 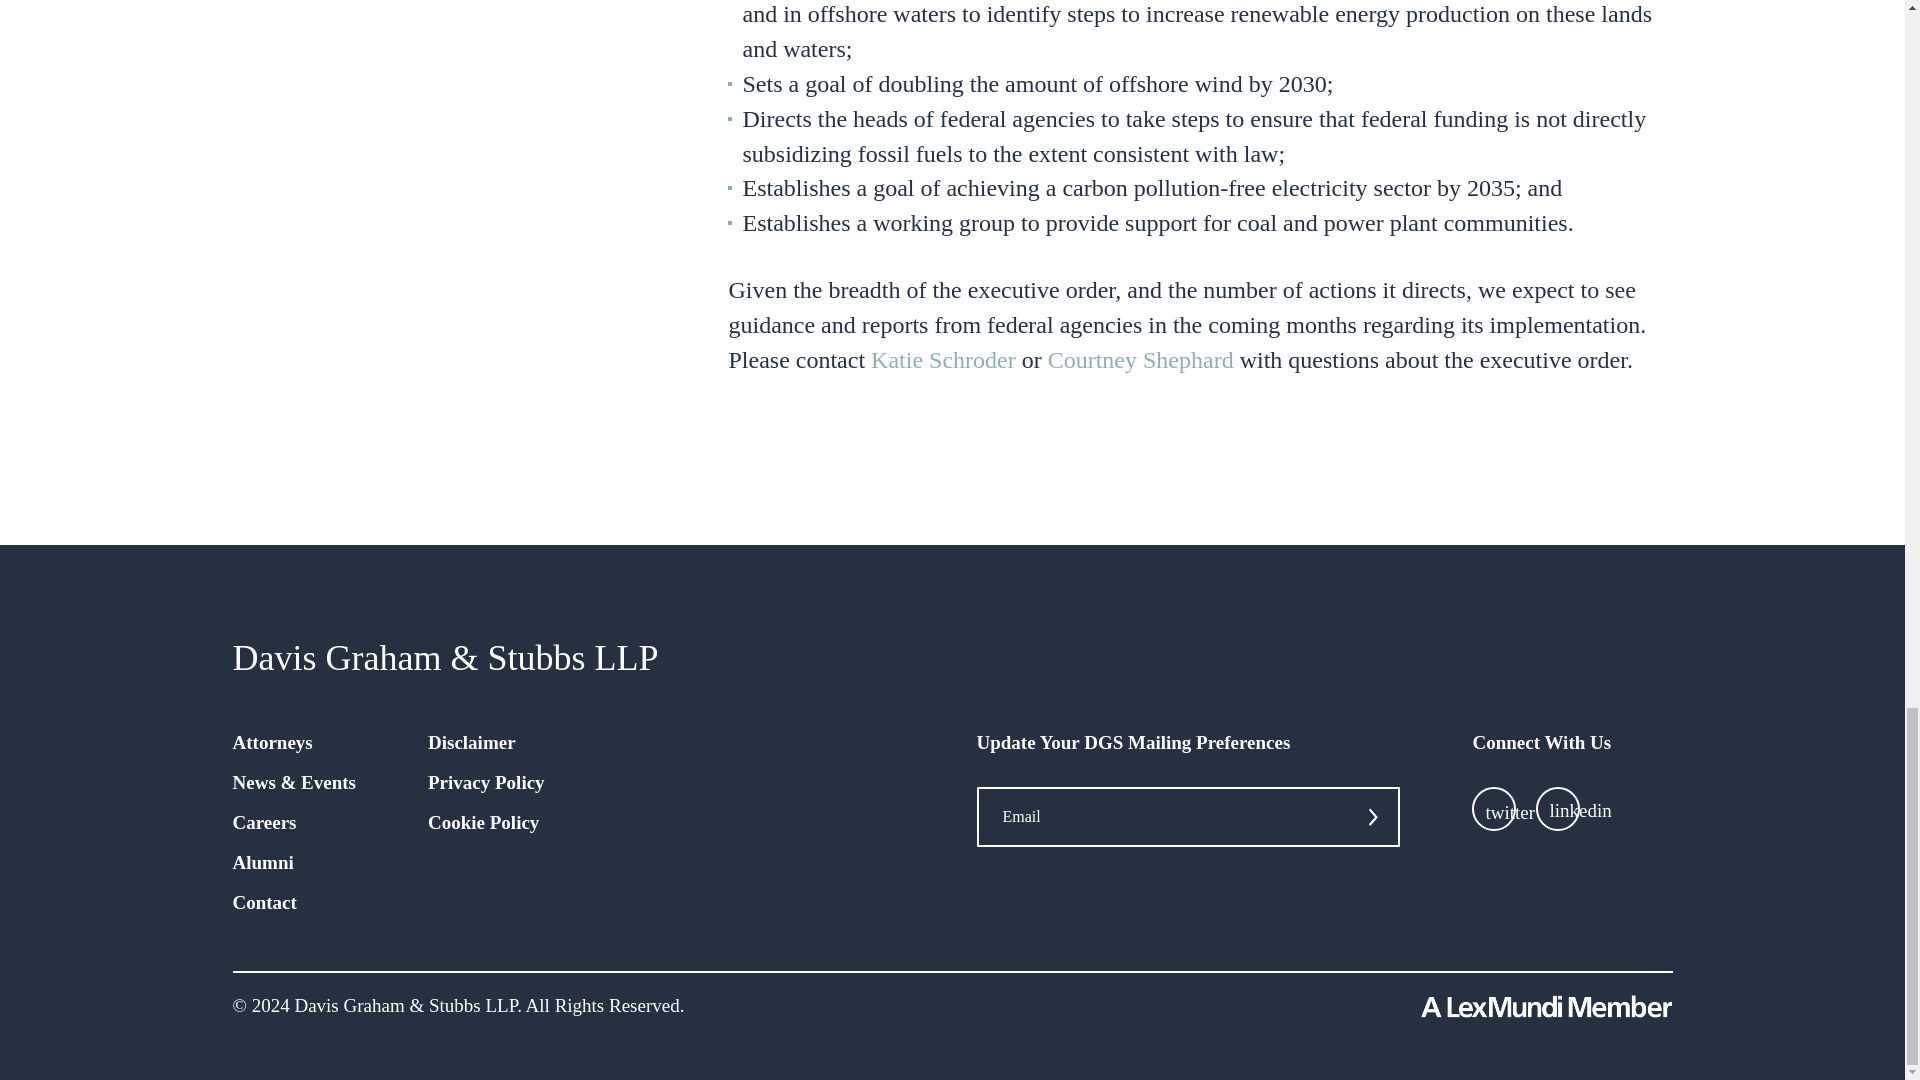 I want to click on Katie Schroder, so click(x=943, y=359).